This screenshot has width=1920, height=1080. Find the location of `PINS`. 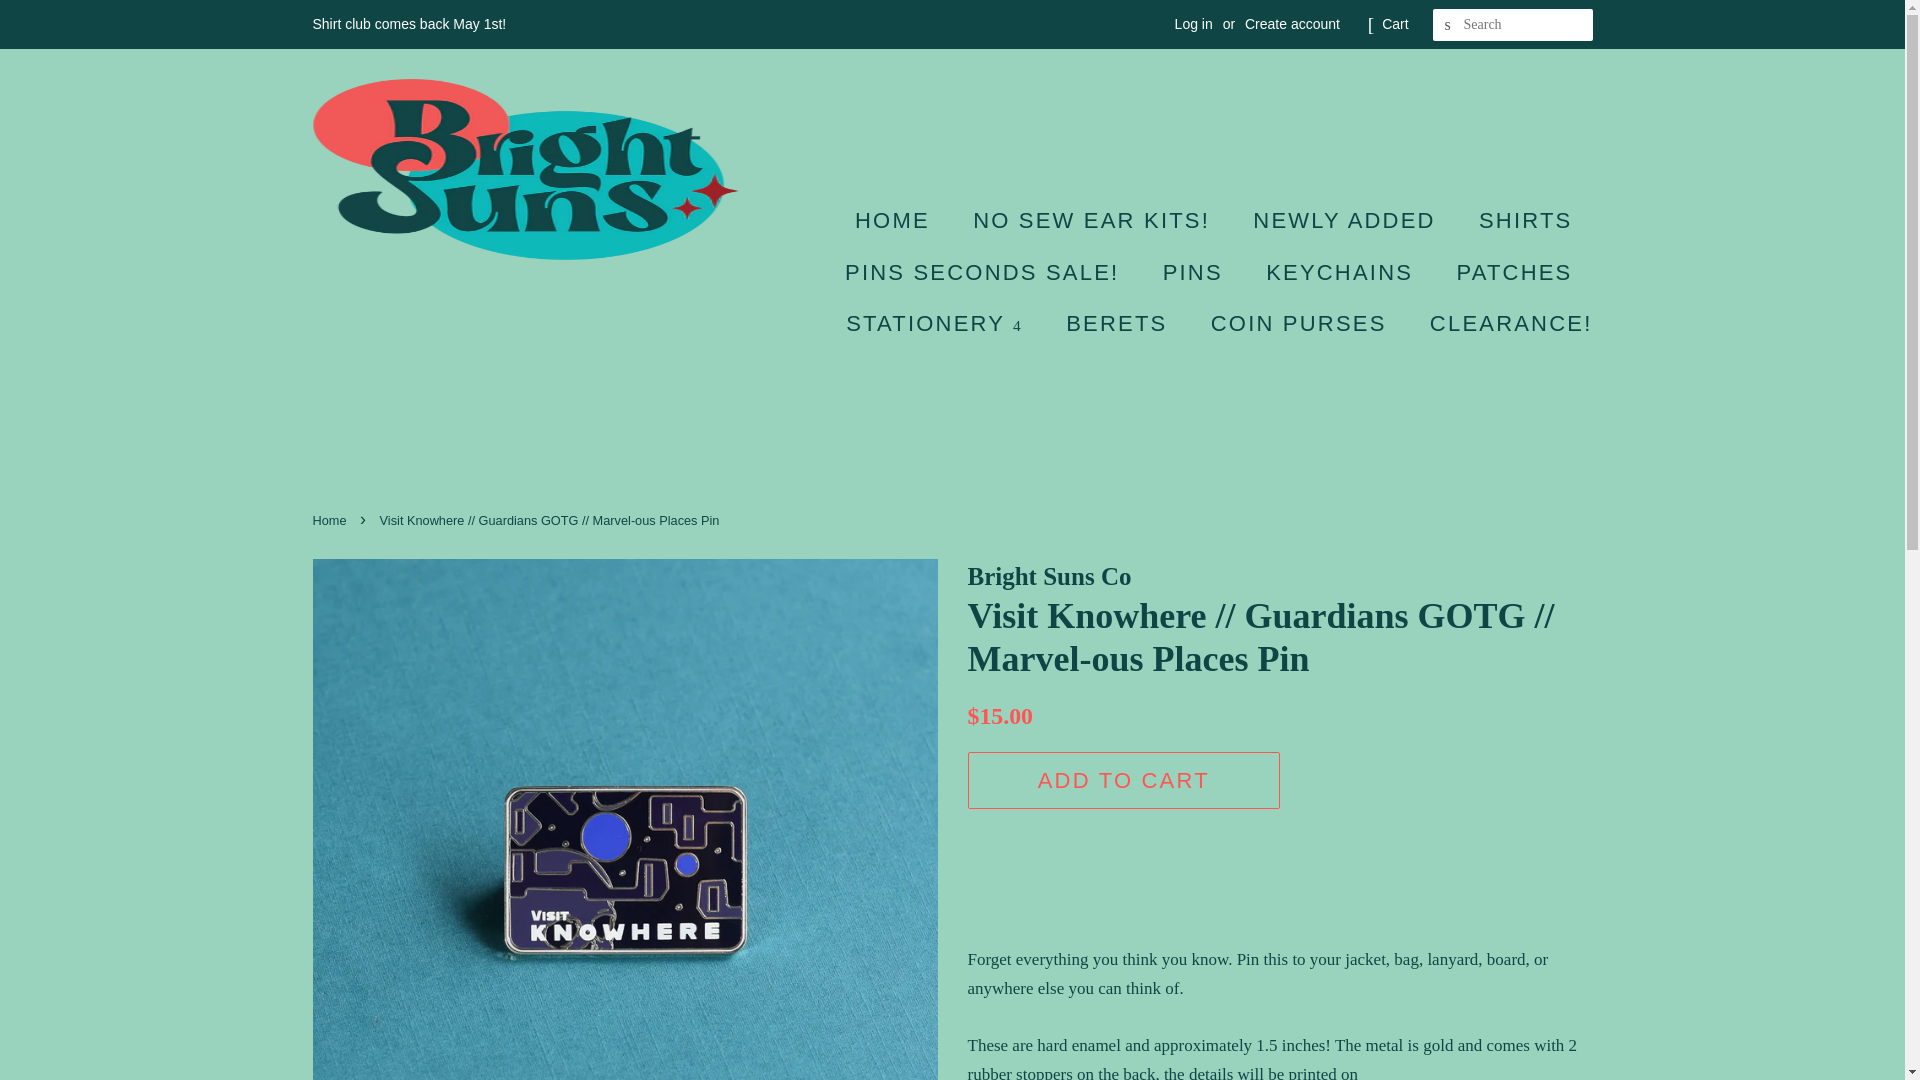

PINS is located at coordinates (1195, 272).